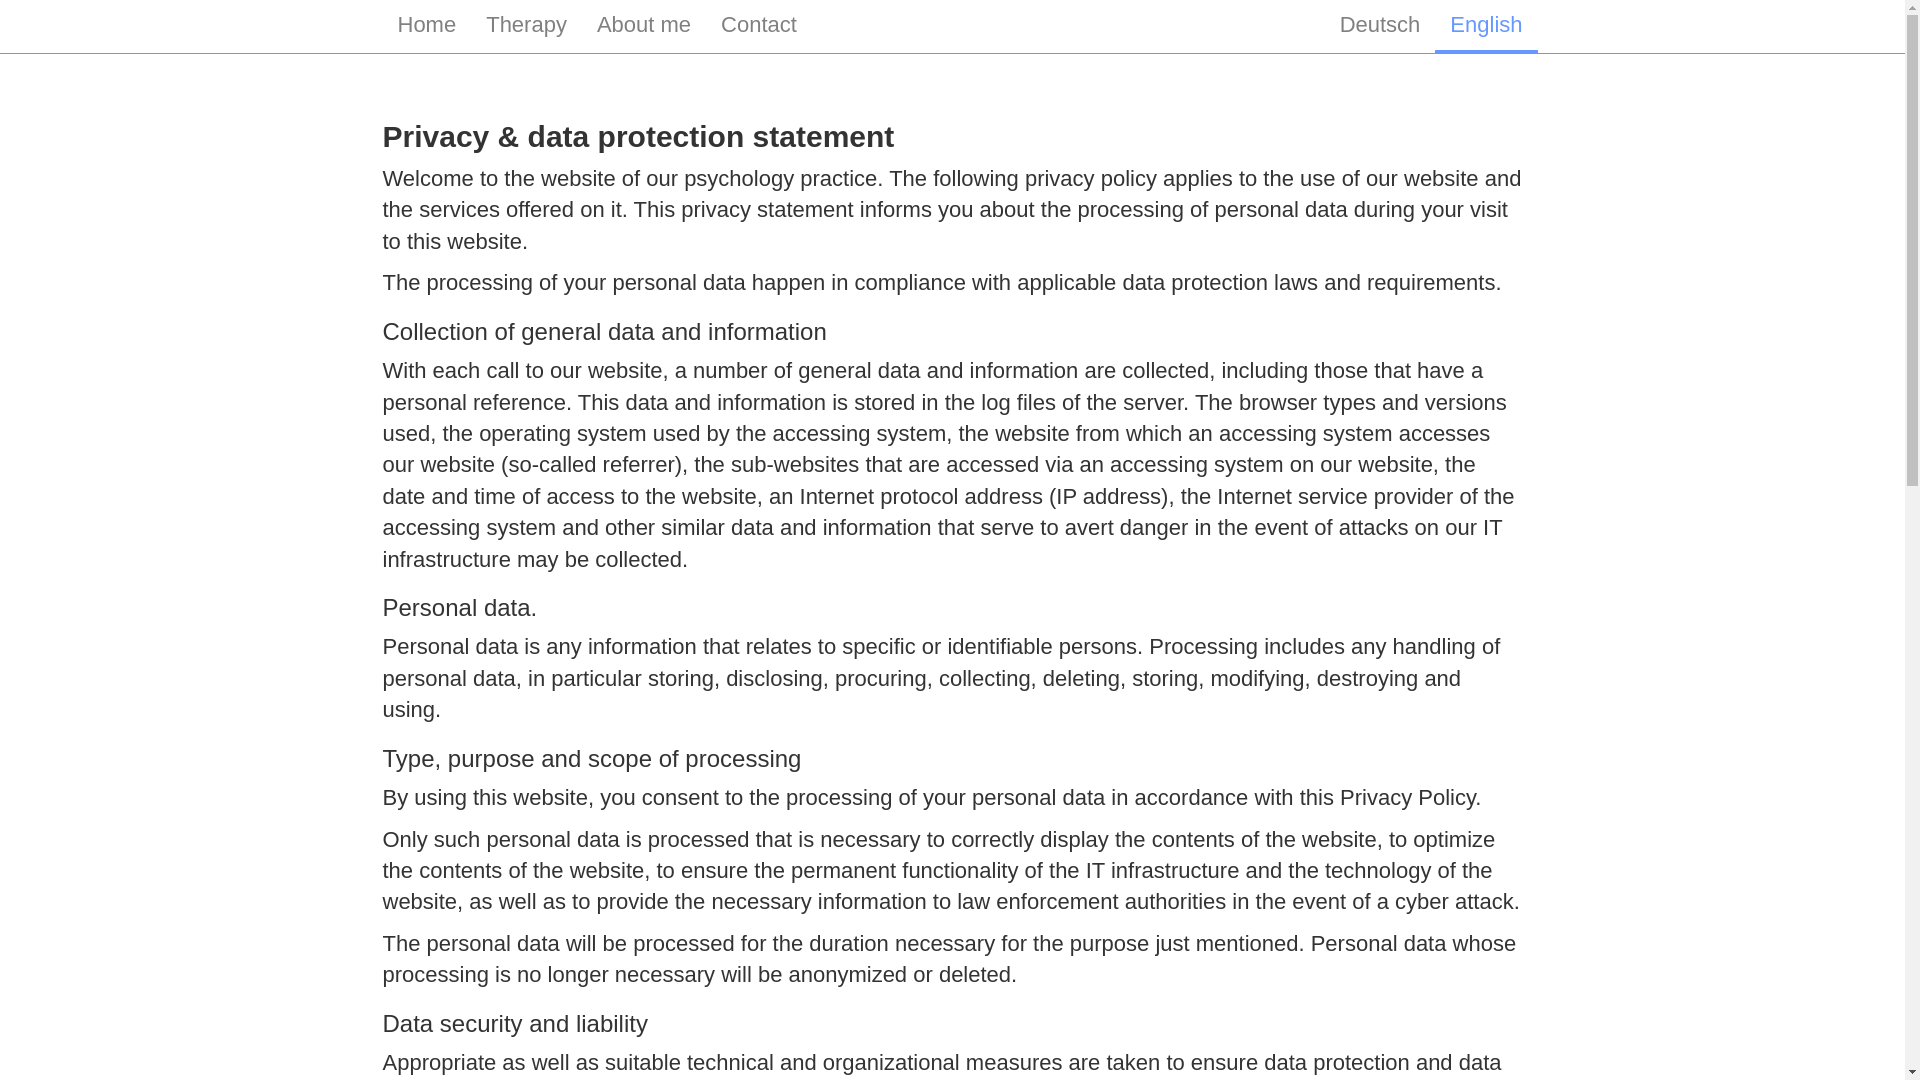 The height and width of the screenshot is (1080, 1920). I want to click on English, so click(1486, 26).